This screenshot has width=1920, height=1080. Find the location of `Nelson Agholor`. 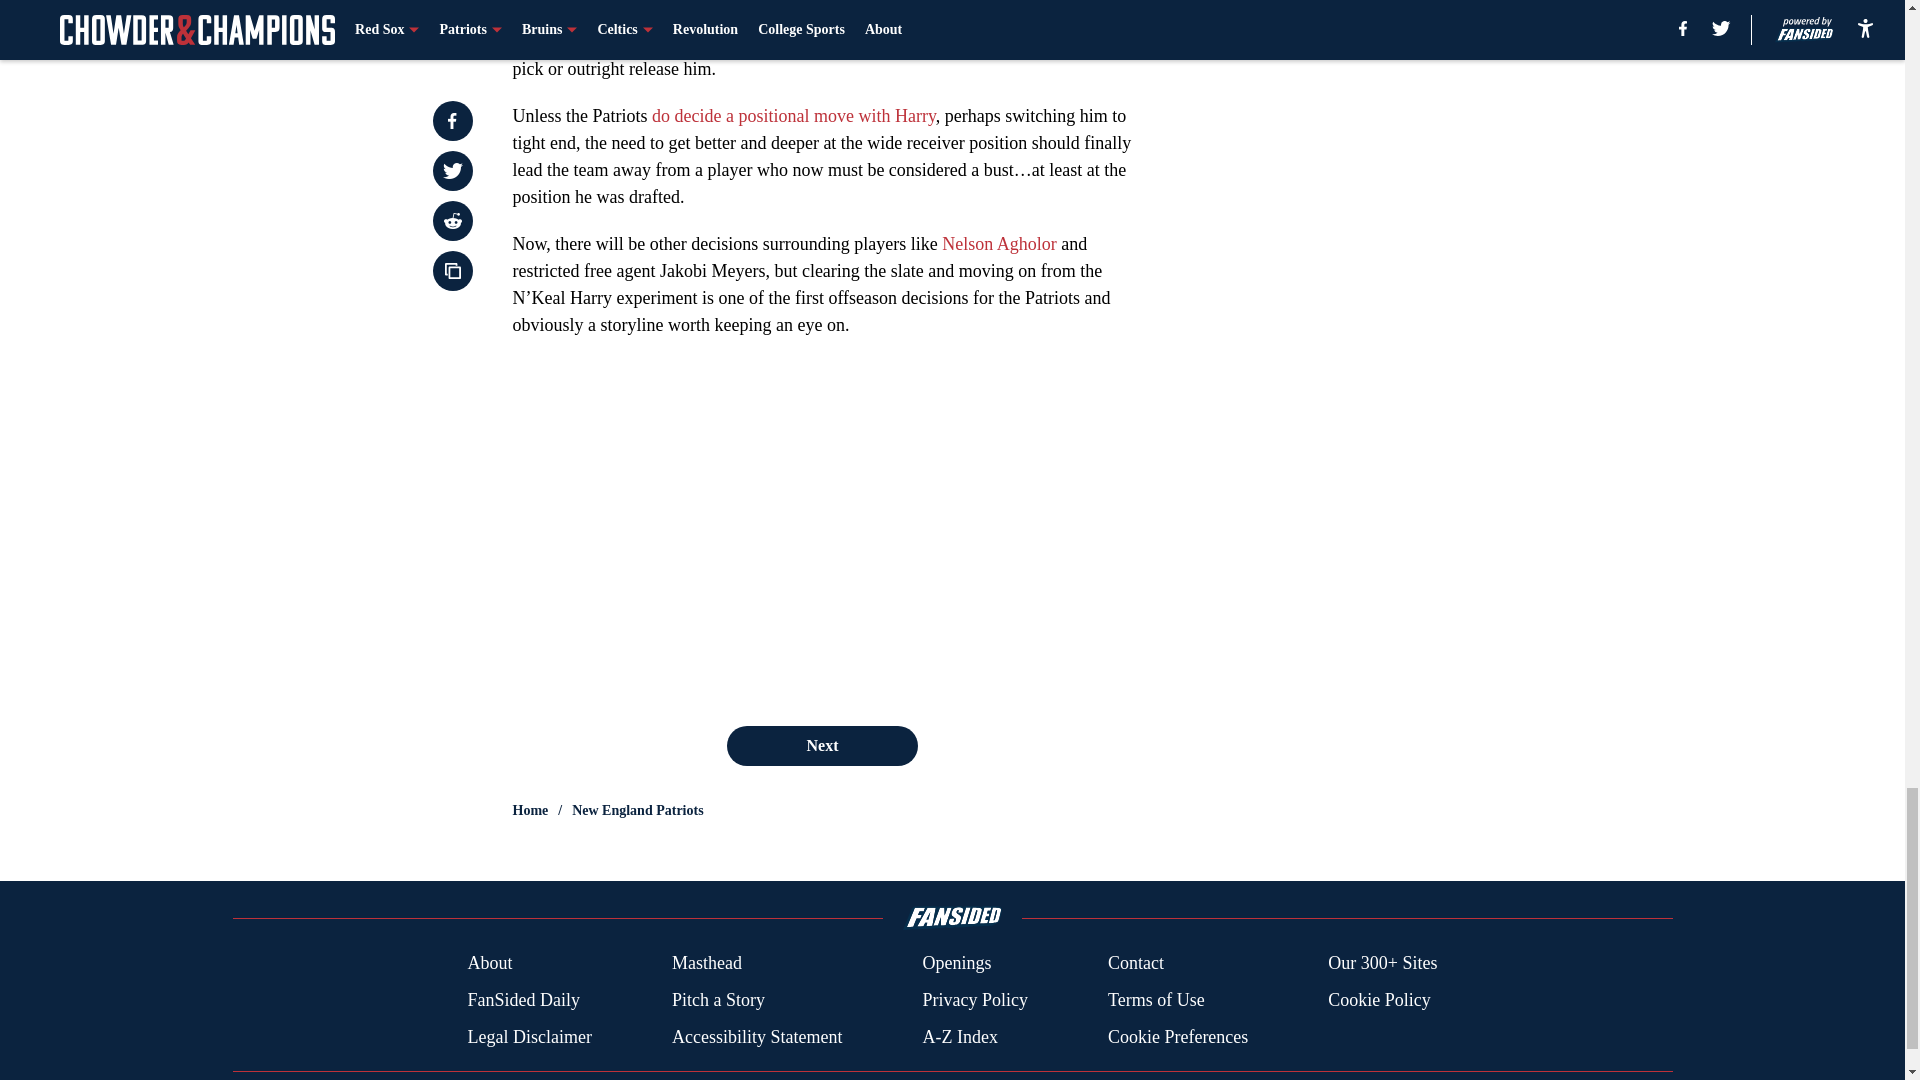

Nelson Agholor is located at coordinates (1000, 550).